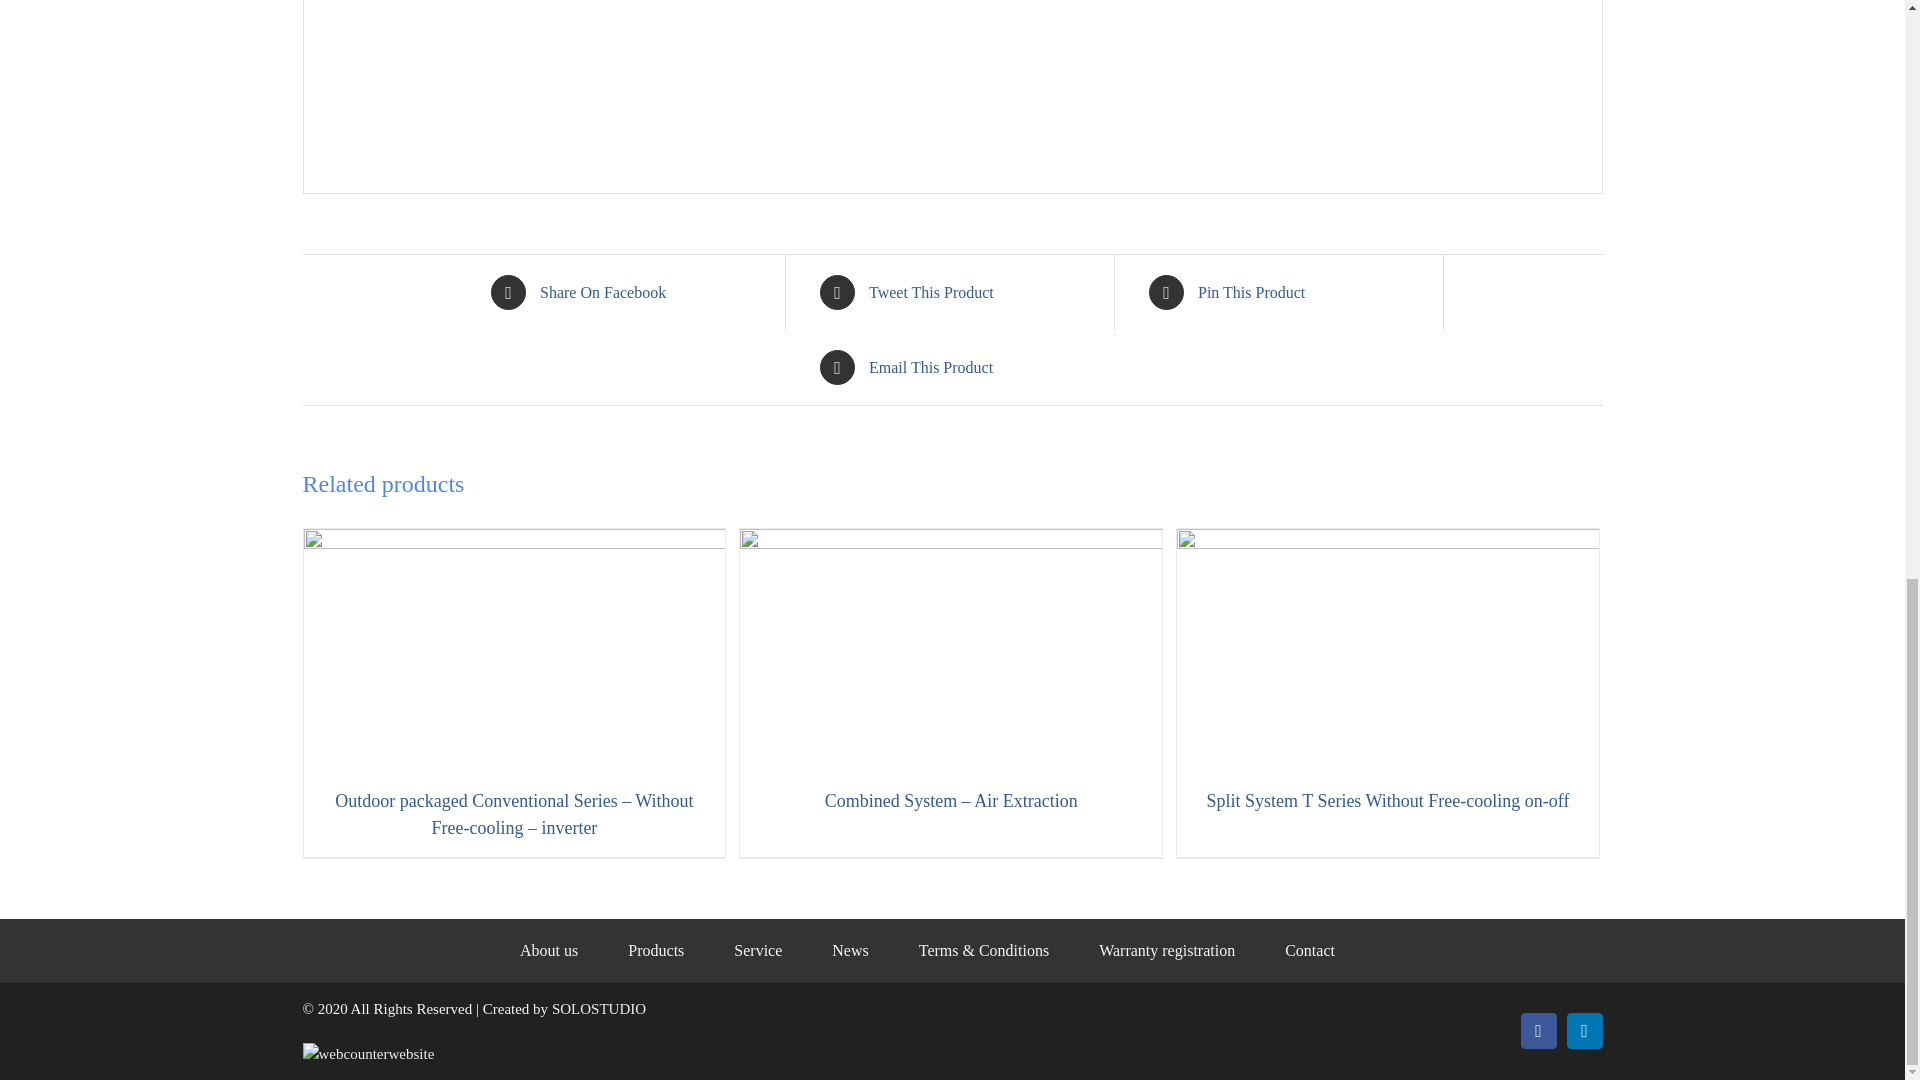 The width and height of the screenshot is (1920, 1080). Describe the element at coordinates (1538, 1030) in the screenshot. I see `Facebook` at that location.